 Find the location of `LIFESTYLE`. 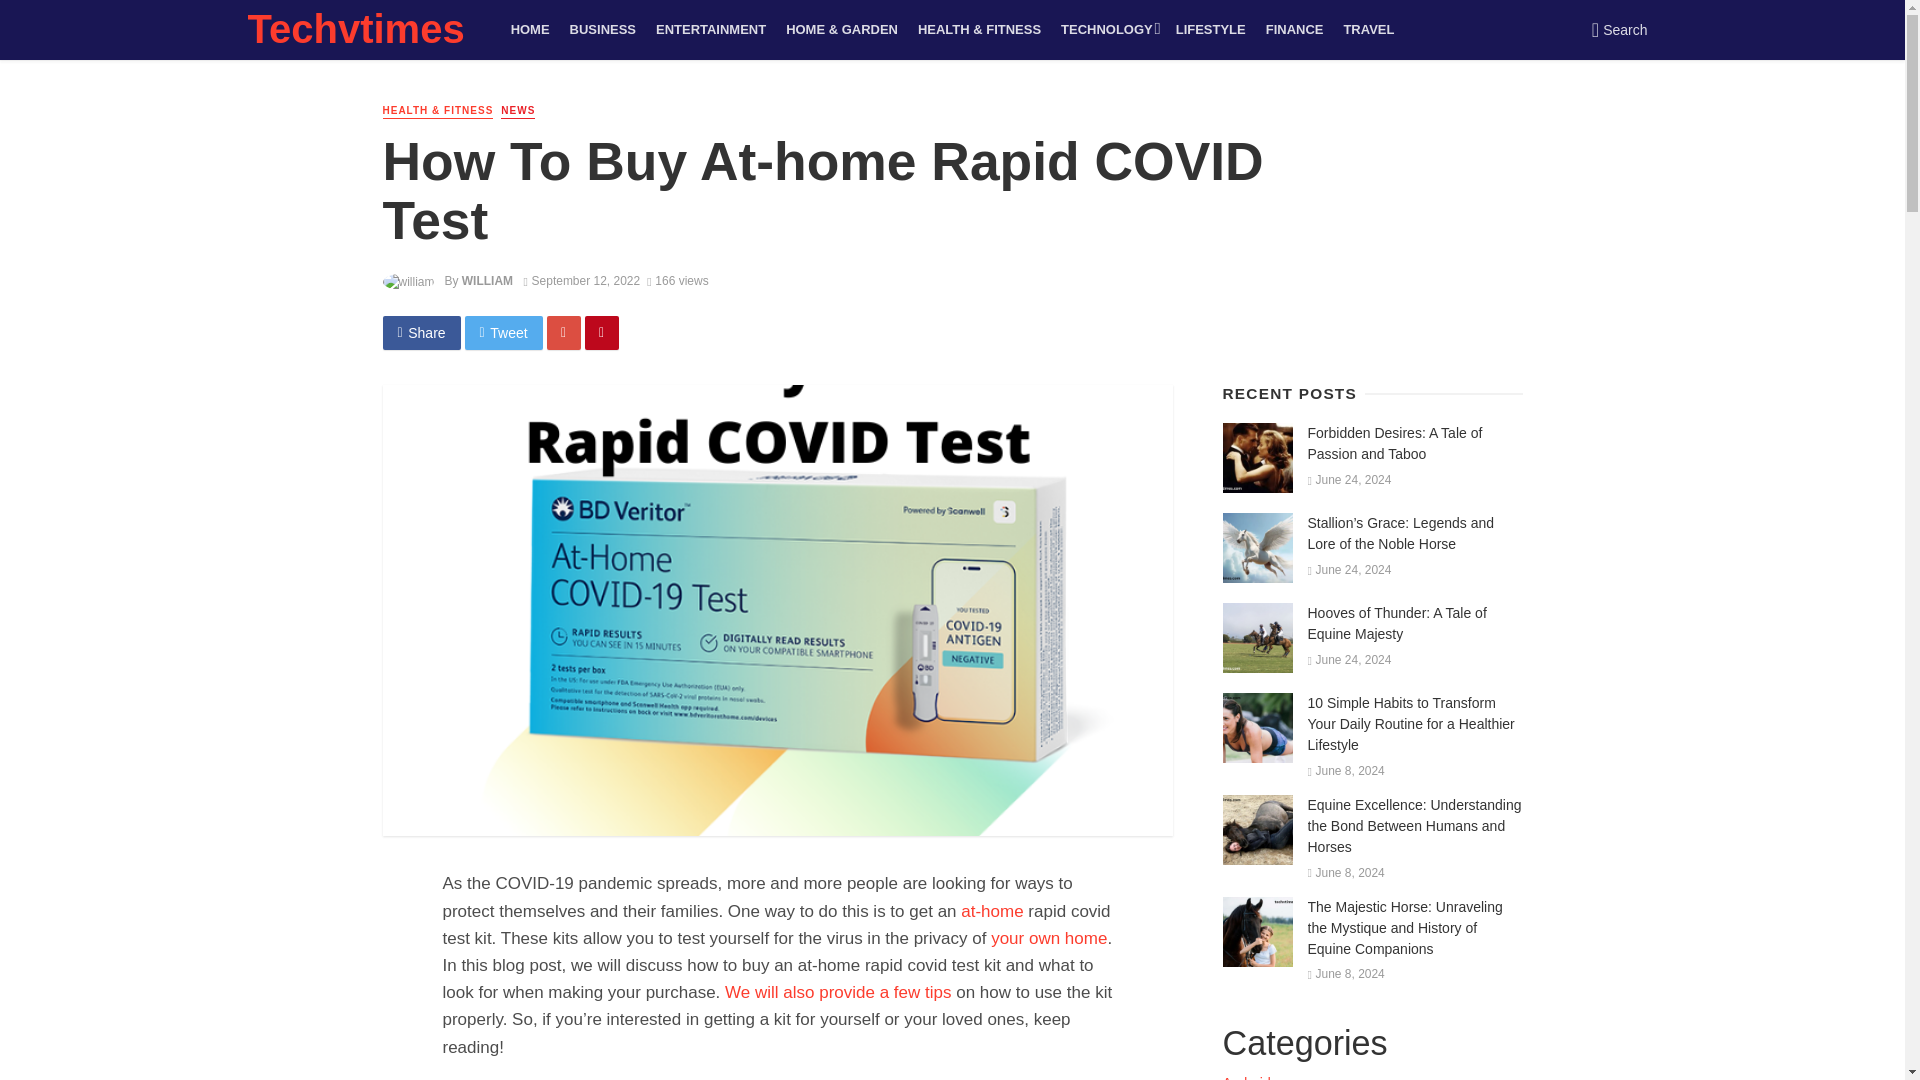

LIFESTYLE is located at coordinates (1210, 30).